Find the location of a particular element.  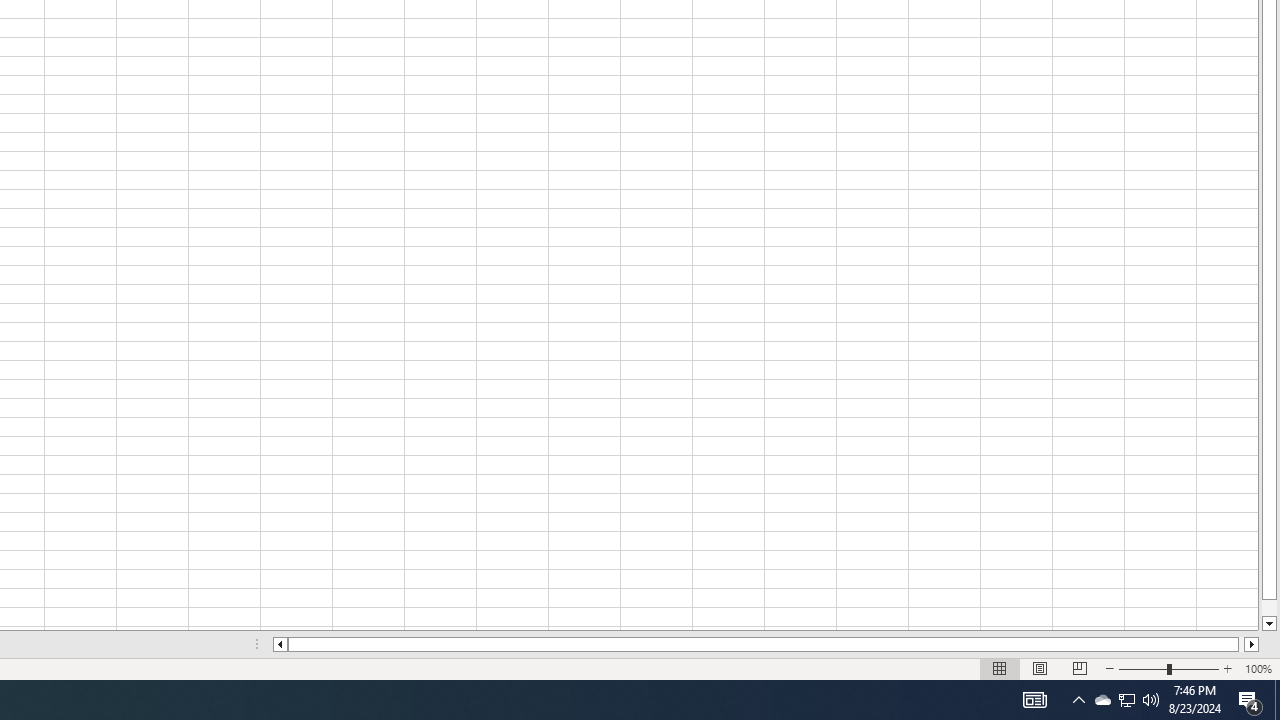

Class: NetUIScrollBar is located at coordinates (766, 644).